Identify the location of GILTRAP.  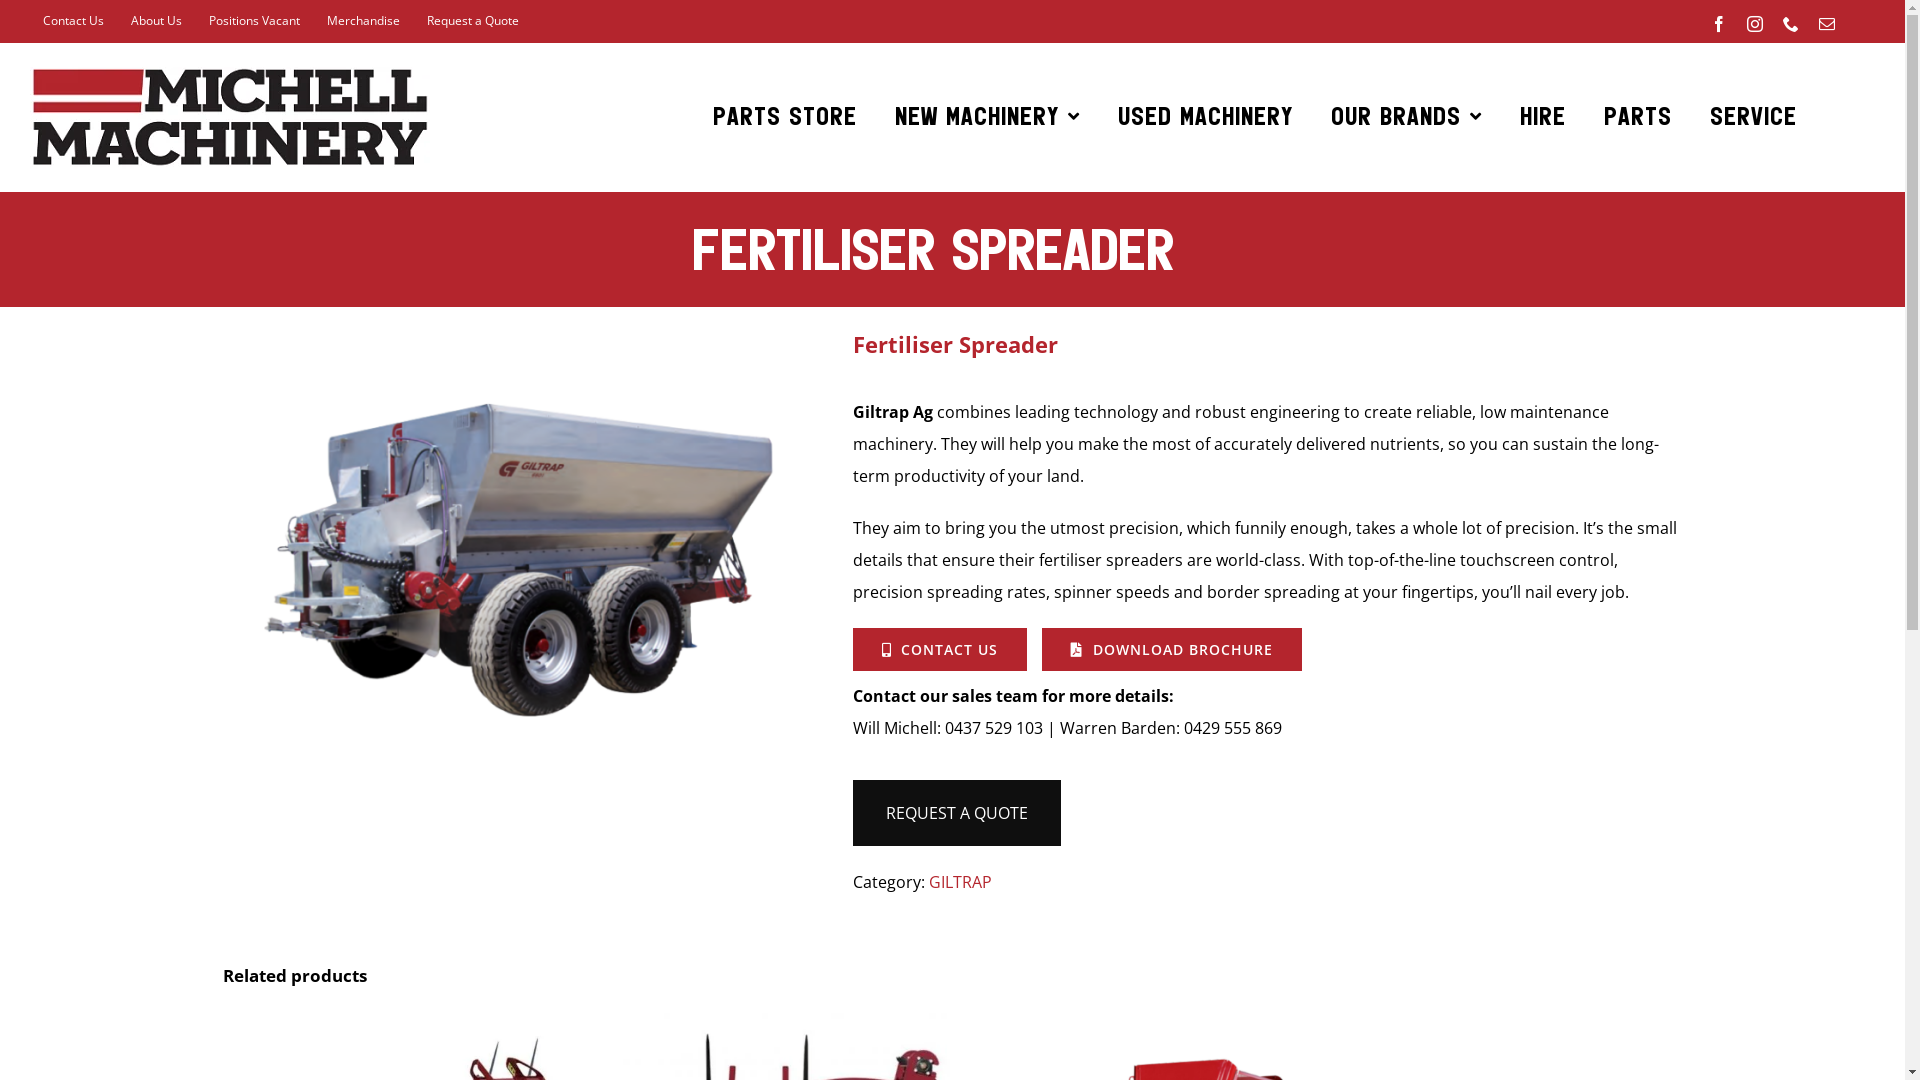
(960, 882).